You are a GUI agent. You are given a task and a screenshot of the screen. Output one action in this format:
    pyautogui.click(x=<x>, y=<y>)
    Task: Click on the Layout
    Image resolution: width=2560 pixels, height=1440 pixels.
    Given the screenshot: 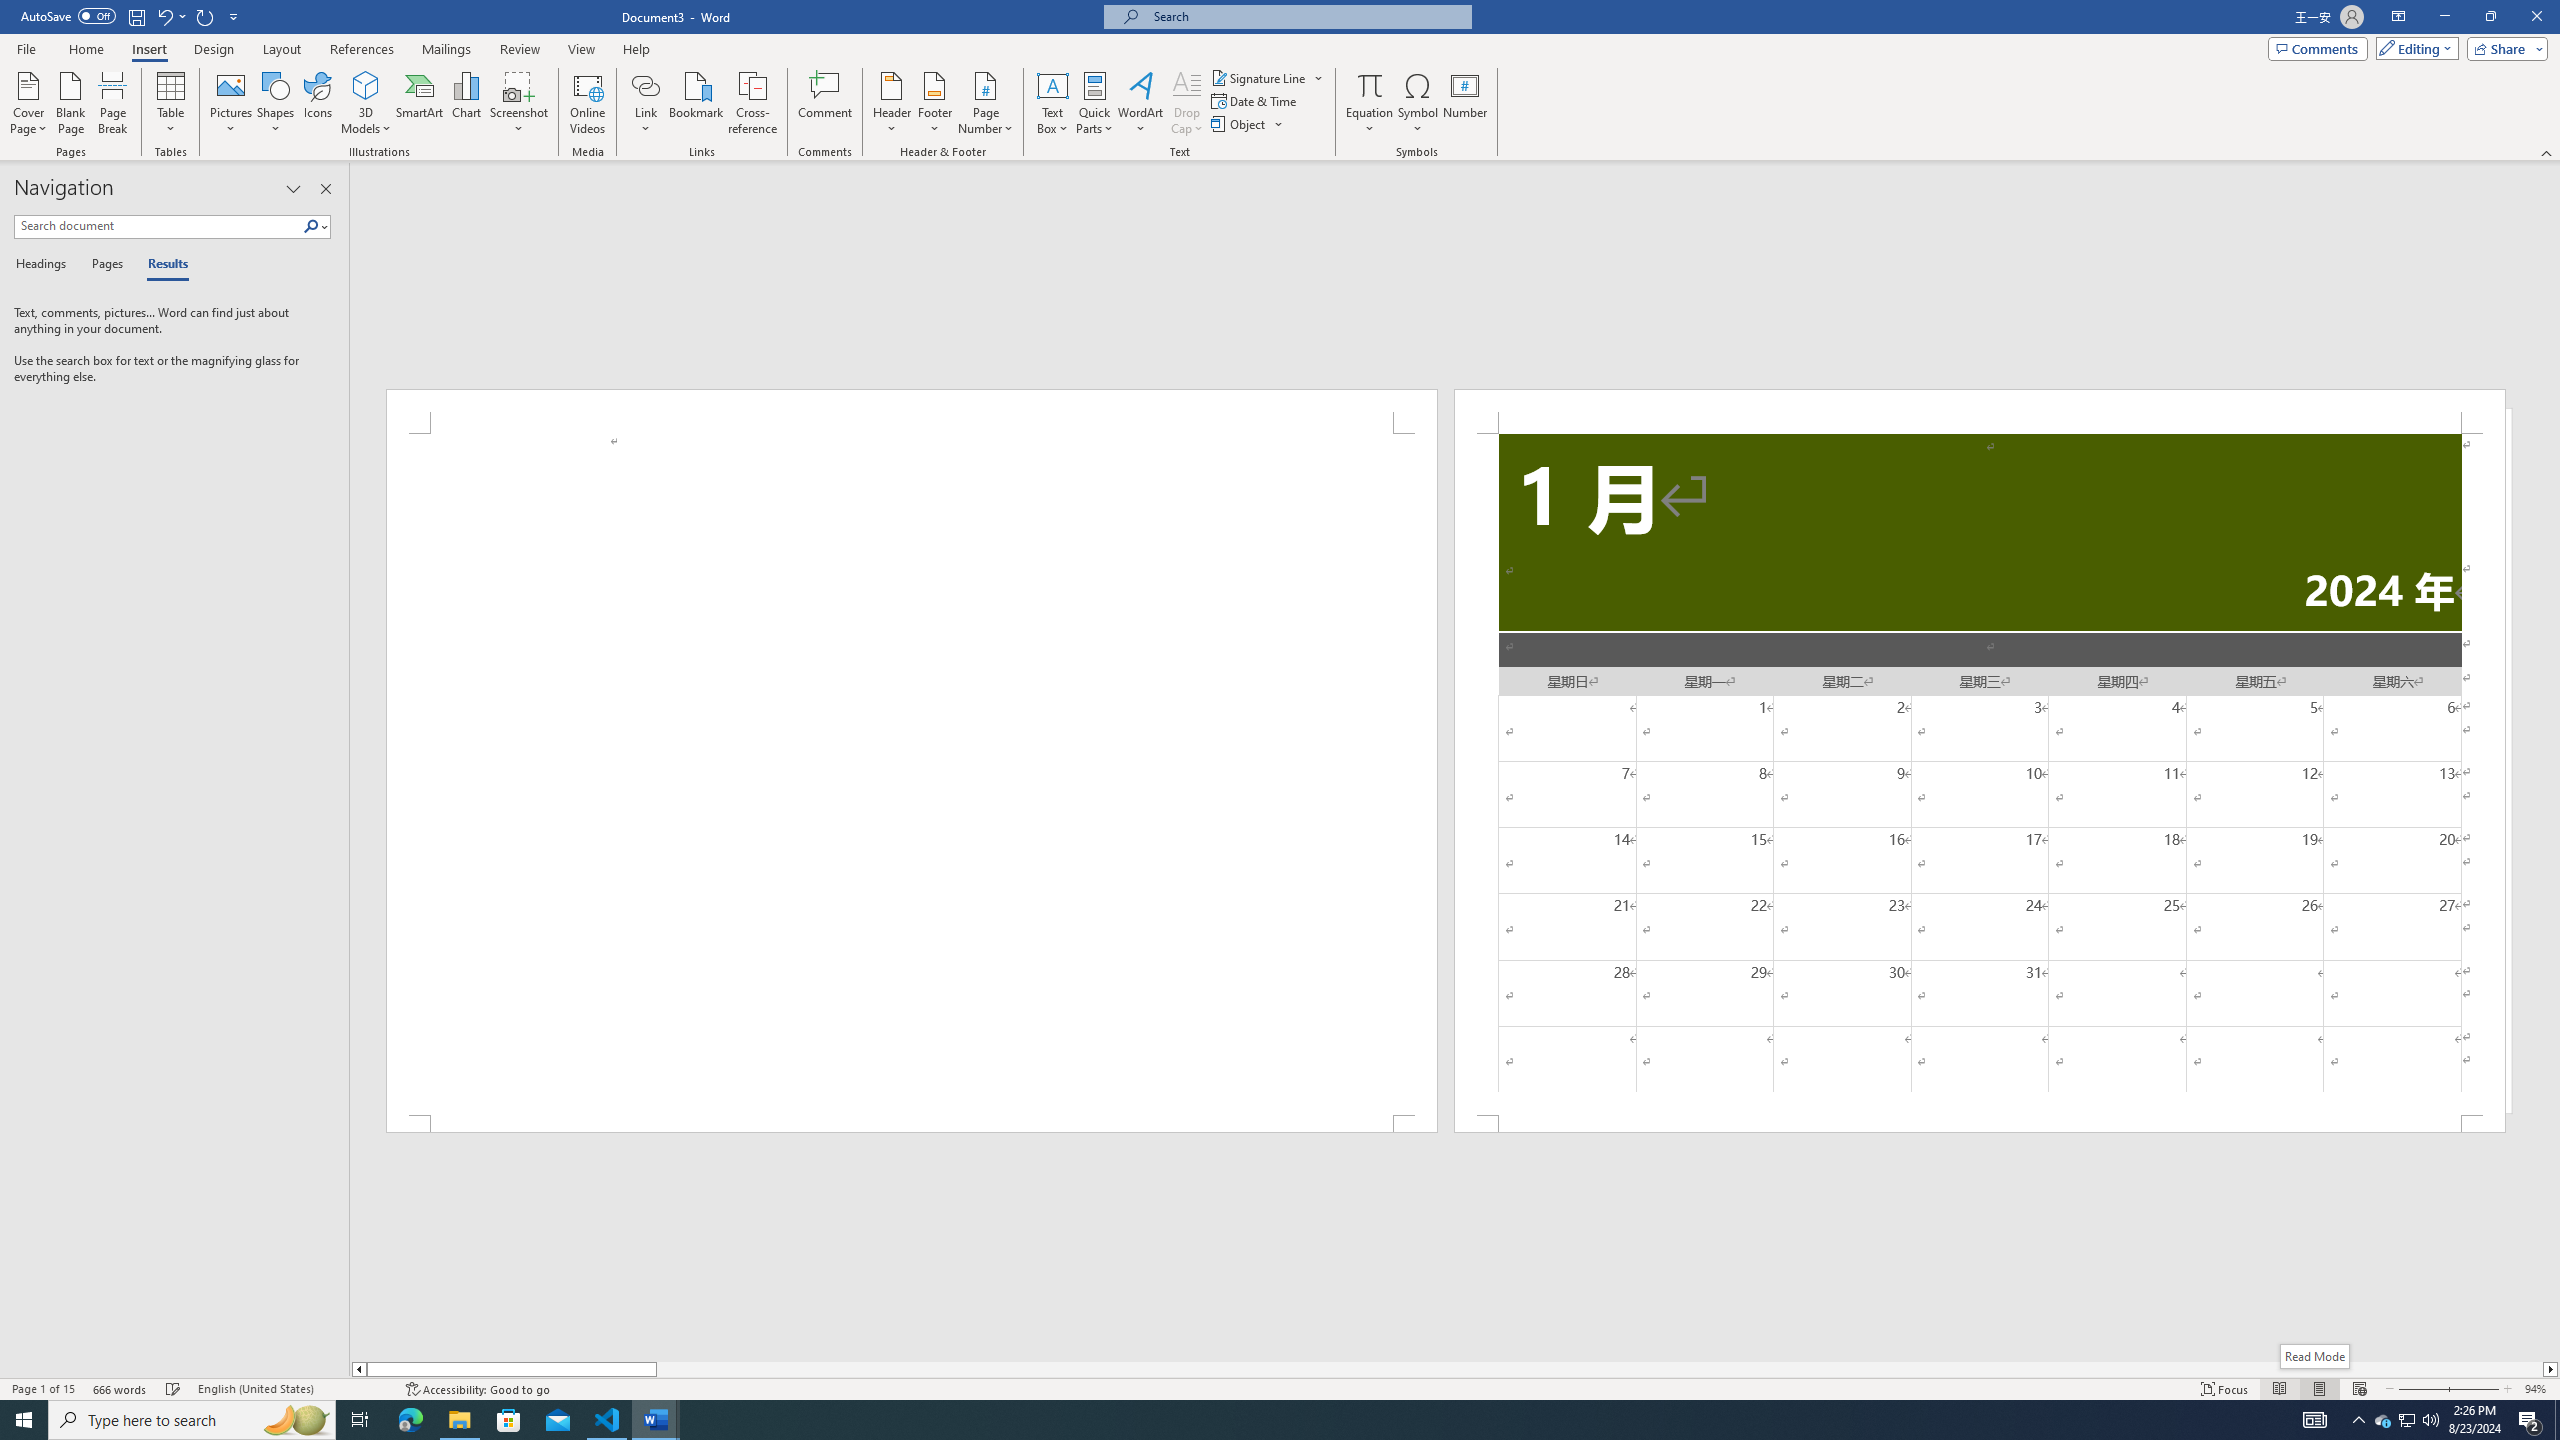 What is the action you would take?
    pyautogui.click(x=281, y=49)
    